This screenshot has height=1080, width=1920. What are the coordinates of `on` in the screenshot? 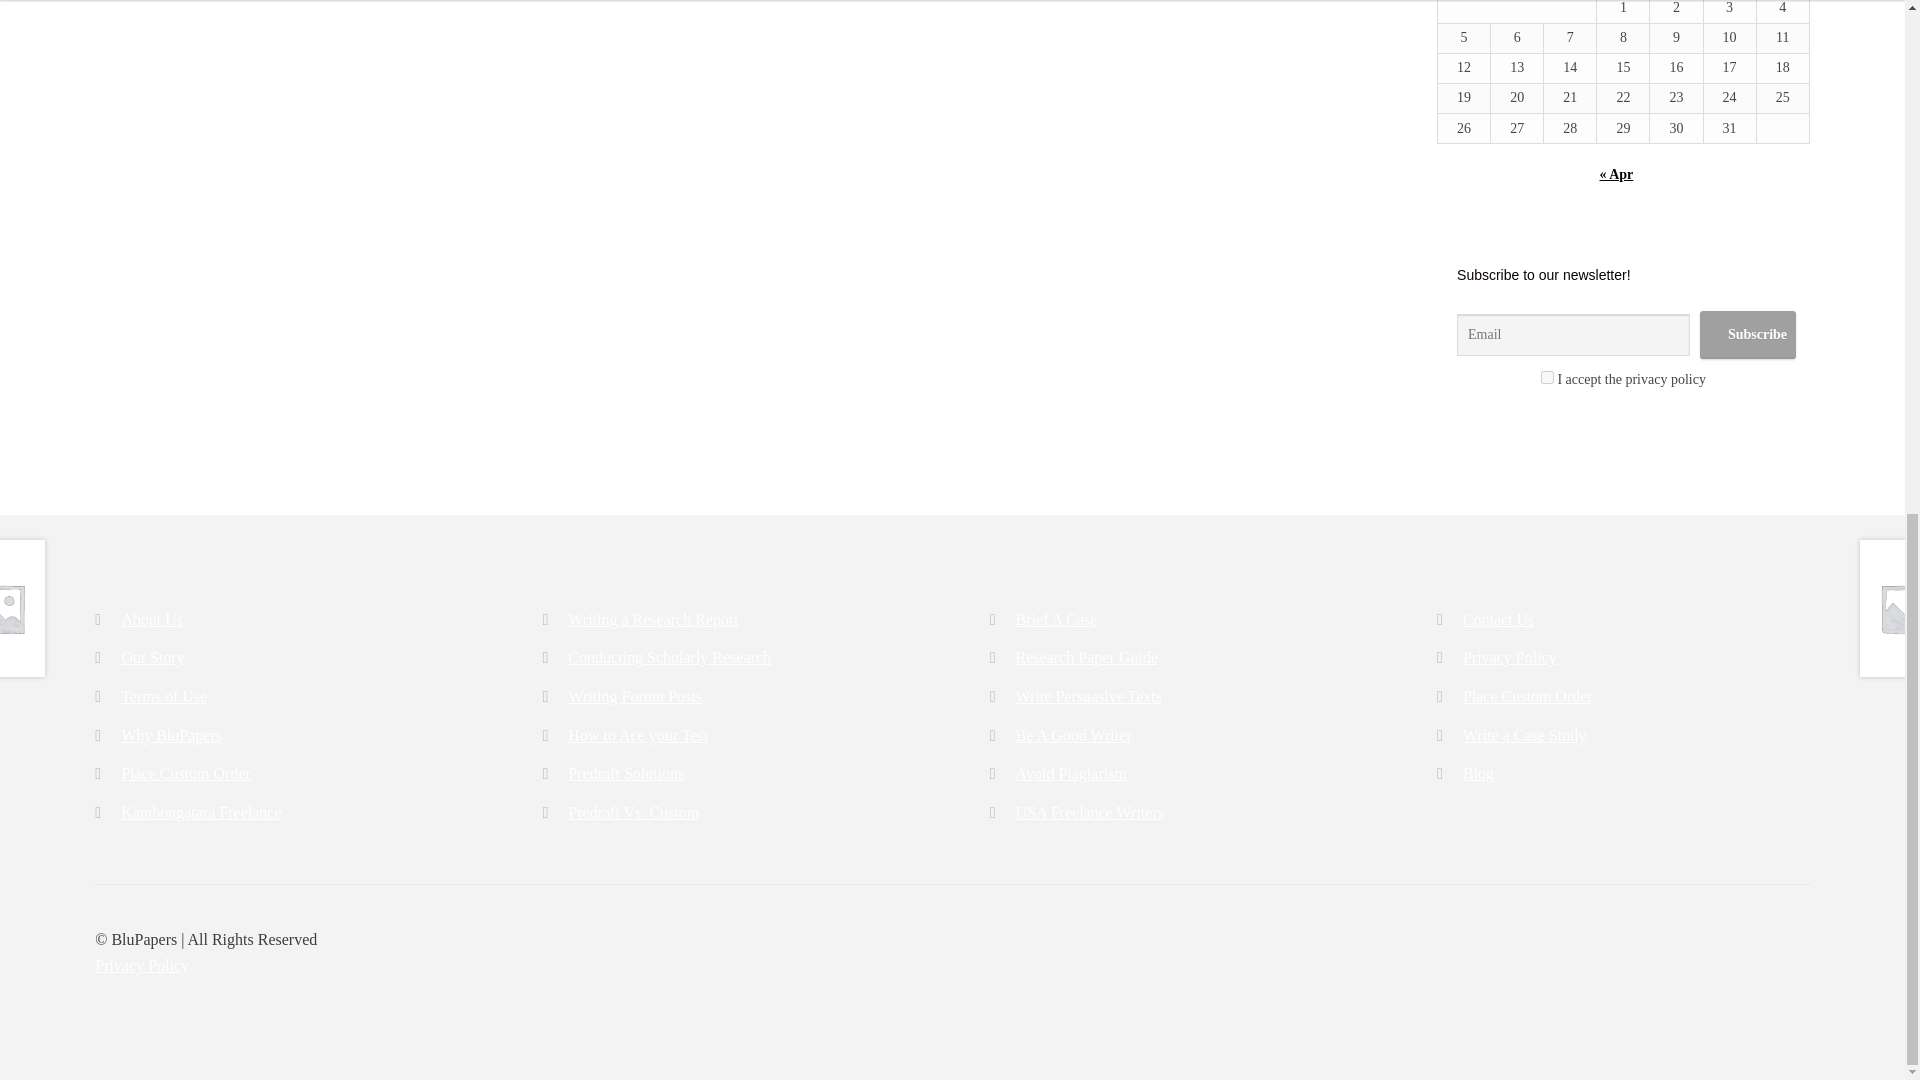 It's located at (1547, 378).